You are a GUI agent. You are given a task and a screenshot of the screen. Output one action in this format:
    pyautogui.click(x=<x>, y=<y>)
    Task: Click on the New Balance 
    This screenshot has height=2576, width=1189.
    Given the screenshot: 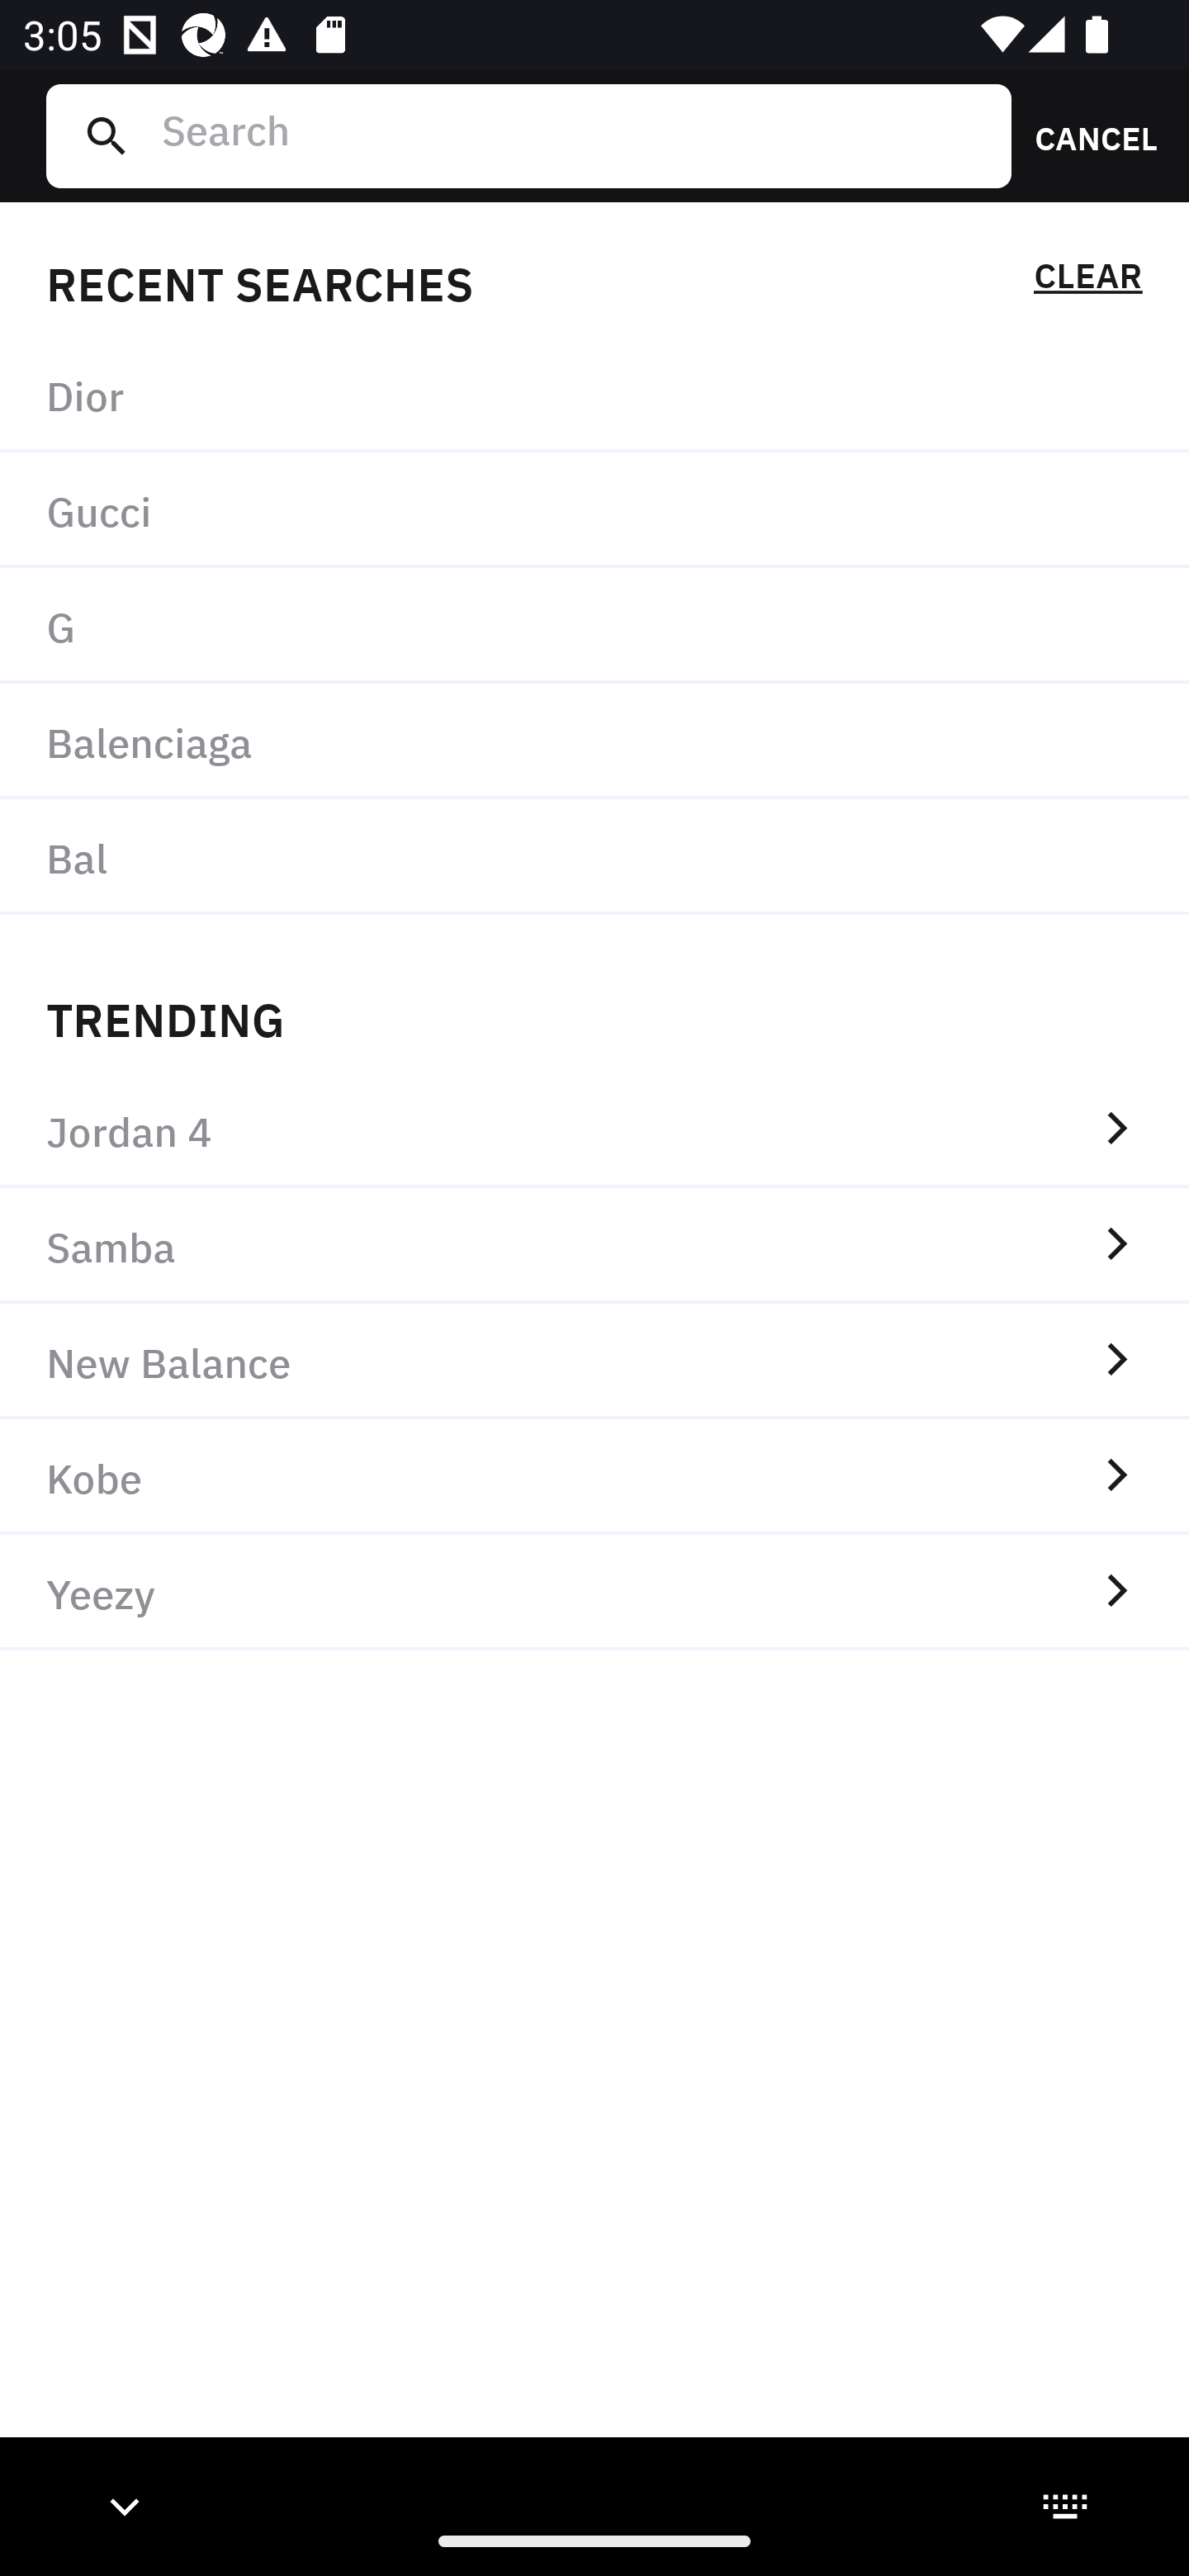 What is the action you would take?
    pyautogui.click(x=594, y=1361)
    